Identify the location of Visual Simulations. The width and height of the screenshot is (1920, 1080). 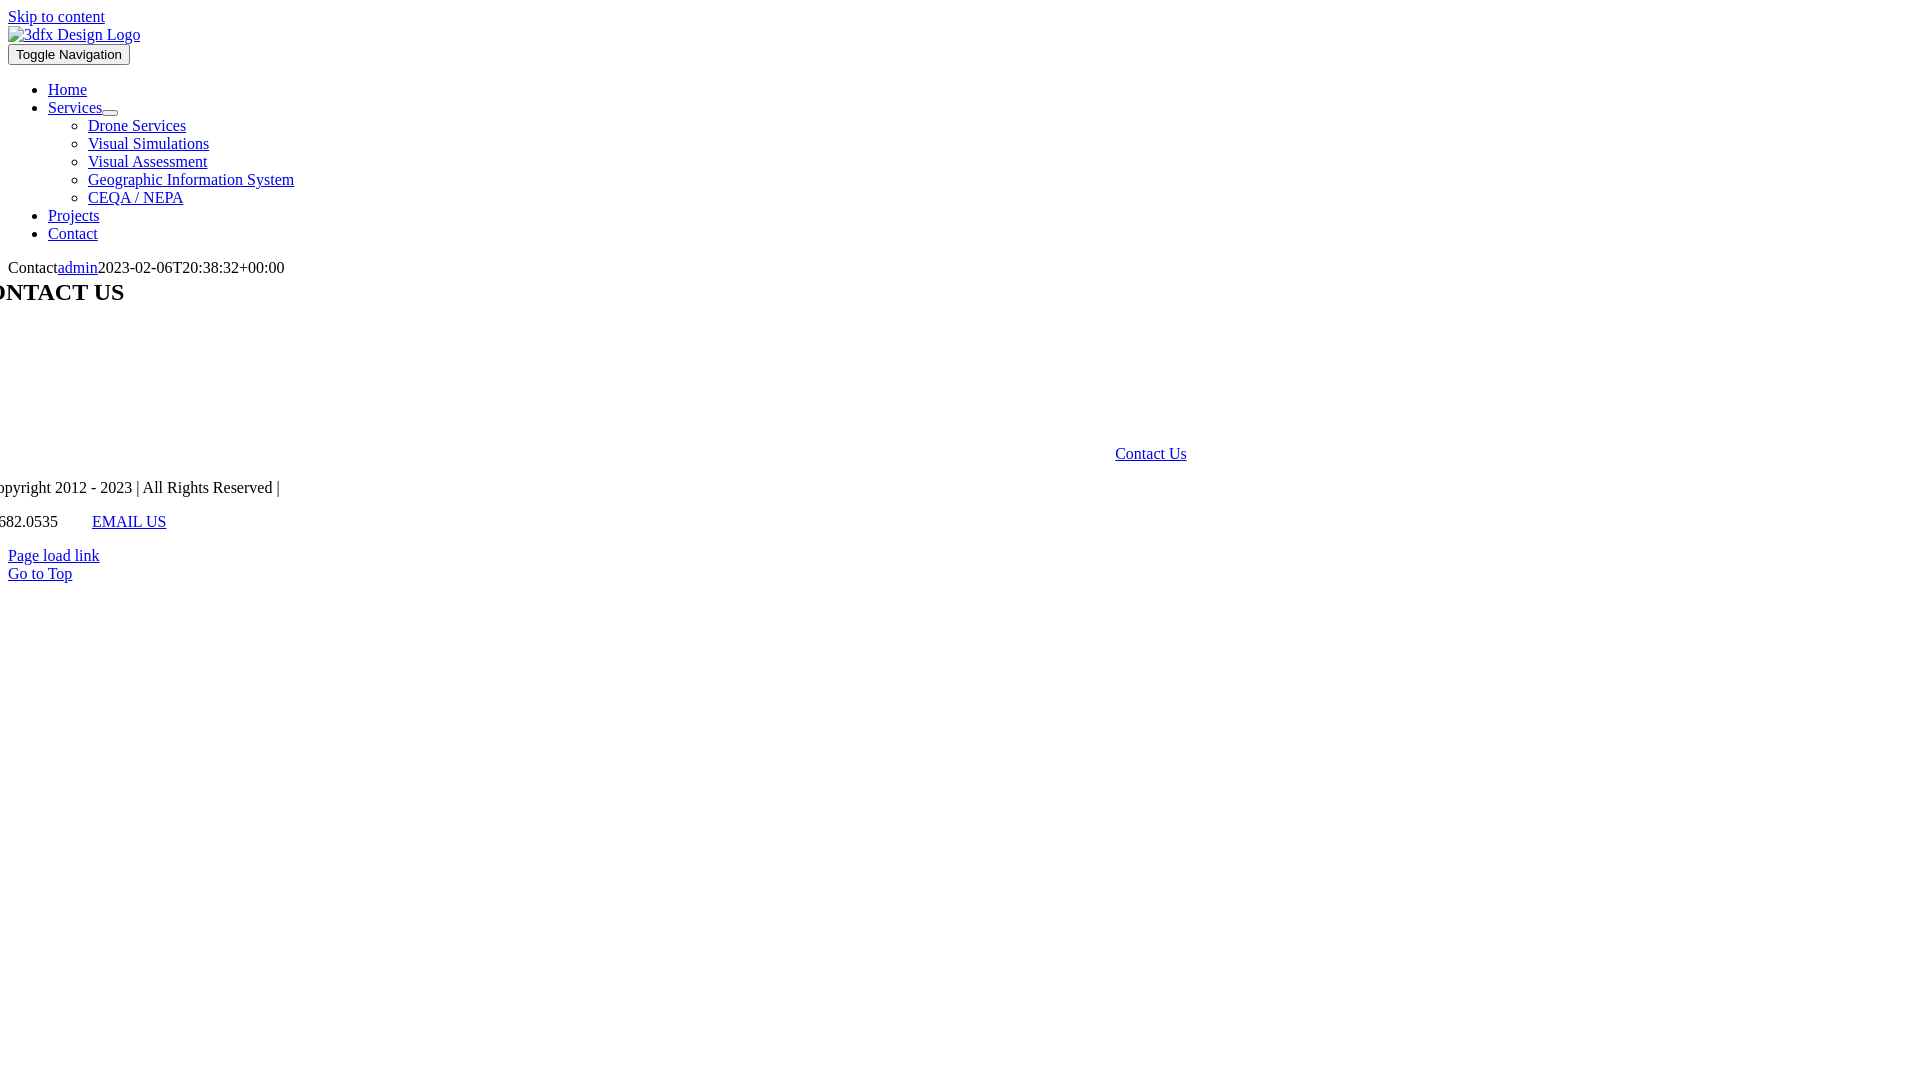
(148, 144).